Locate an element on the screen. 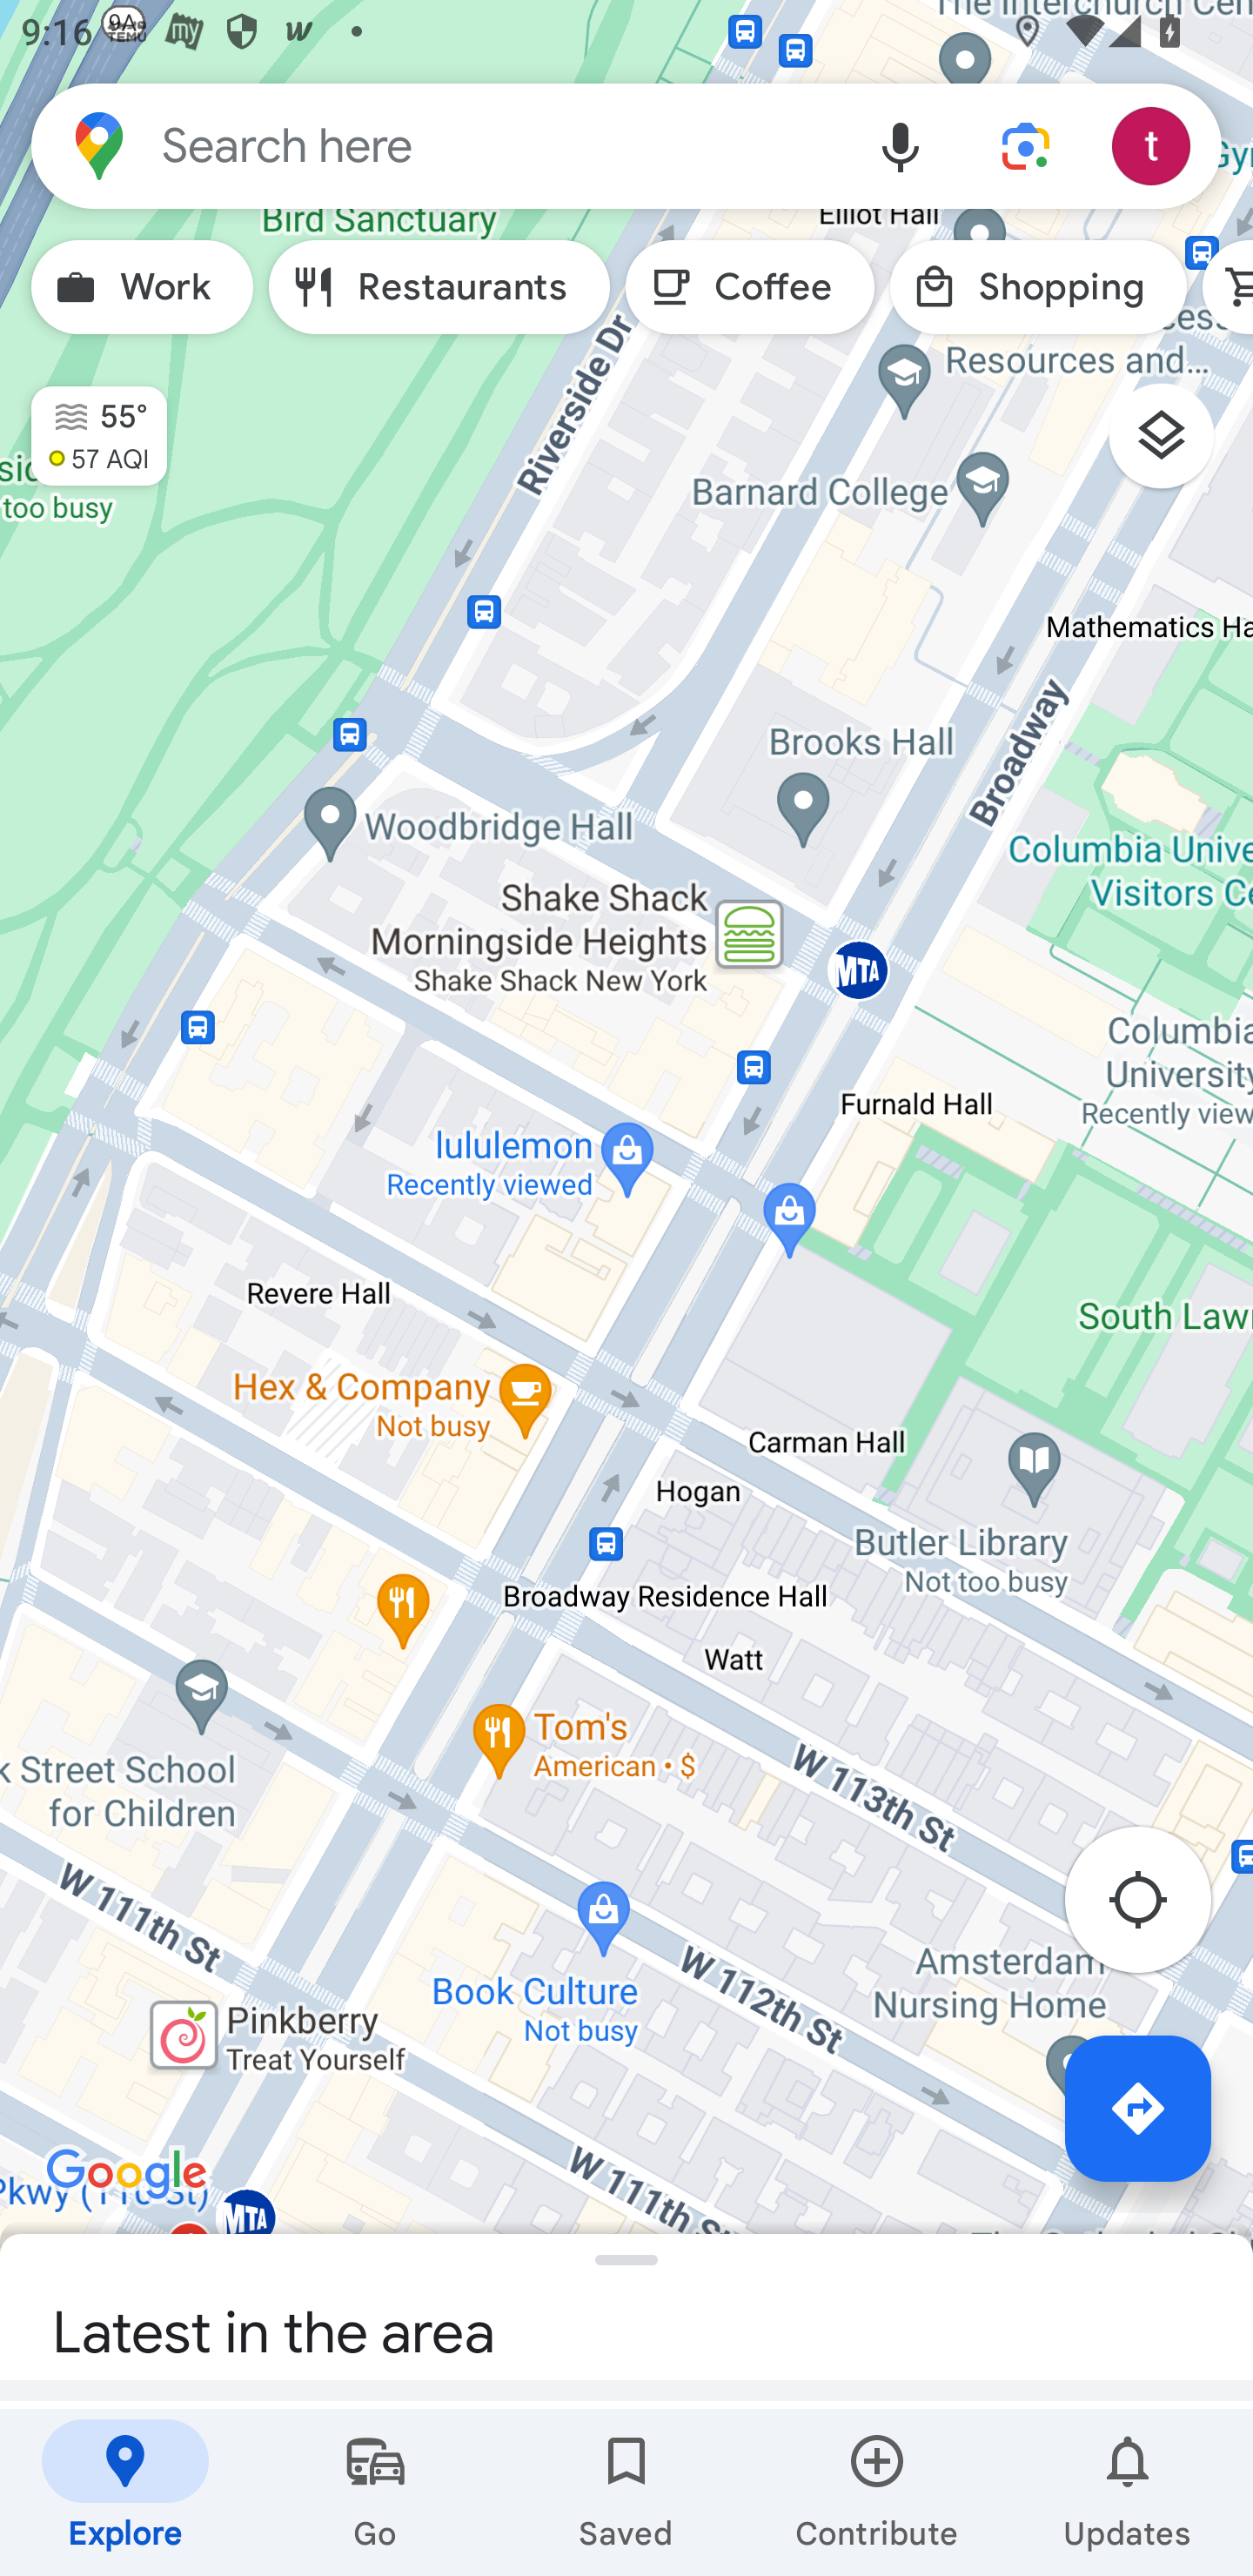  Directions is located at coordinates (1138, 2108).